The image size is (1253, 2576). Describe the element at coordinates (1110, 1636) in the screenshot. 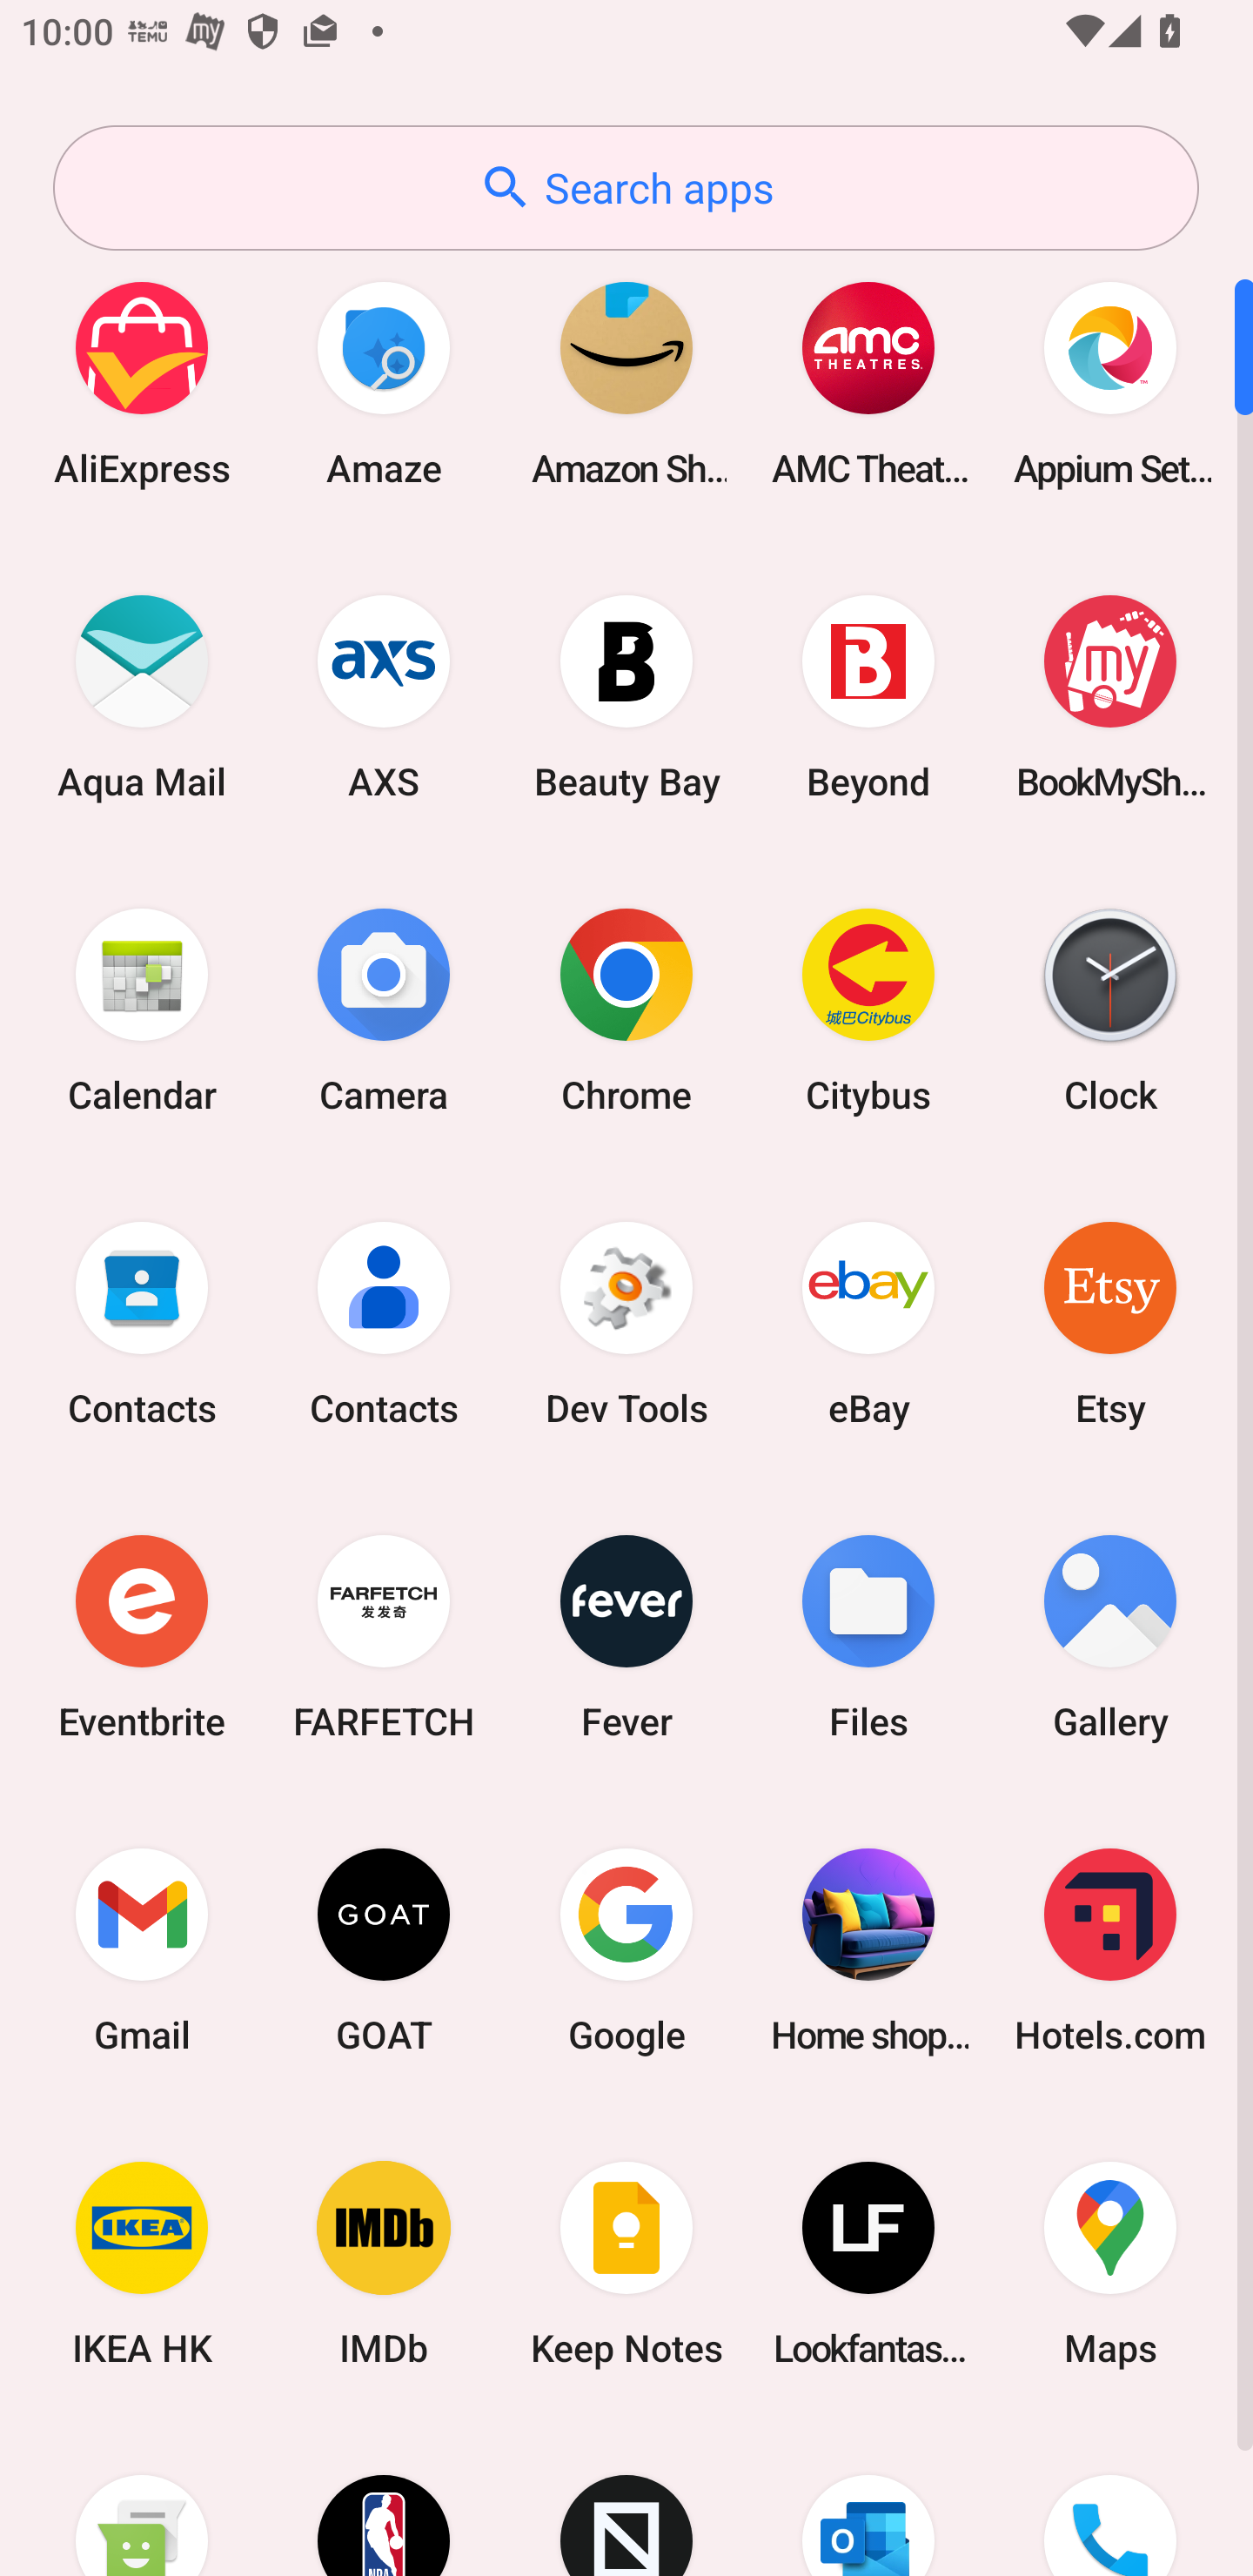

I see `Gallery` at that location.